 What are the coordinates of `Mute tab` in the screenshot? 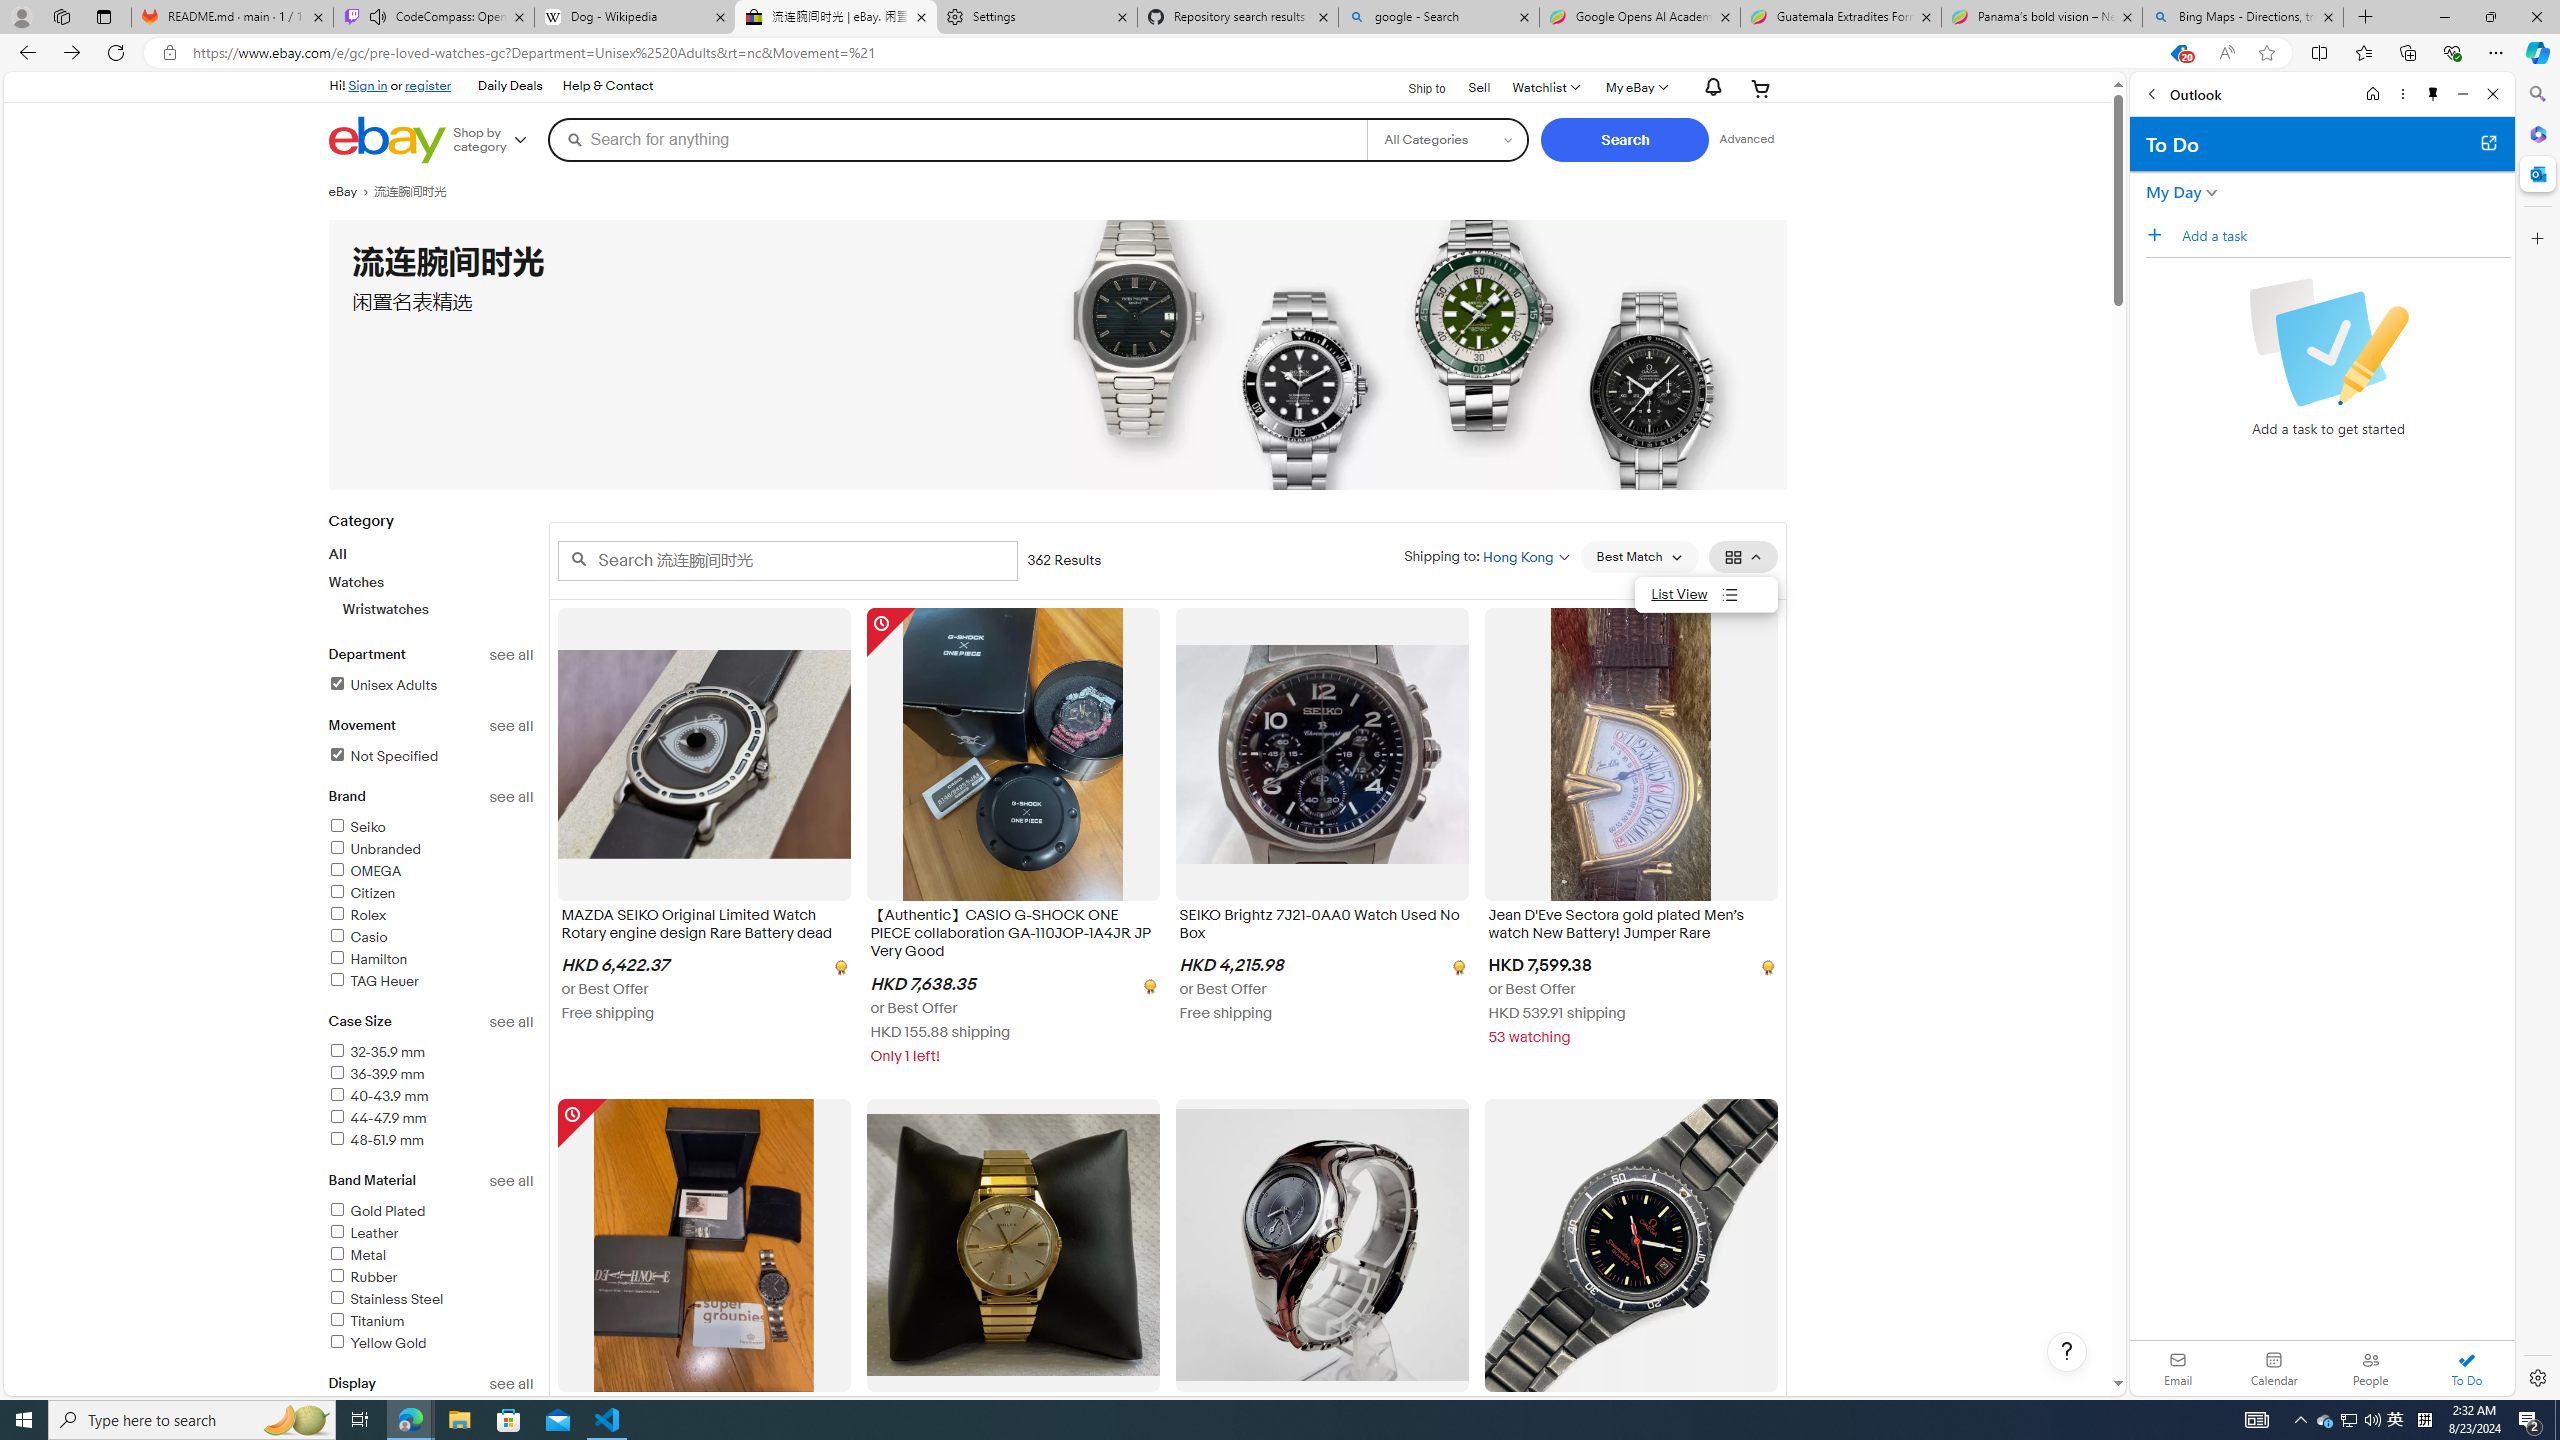 It's located at (378, 16).